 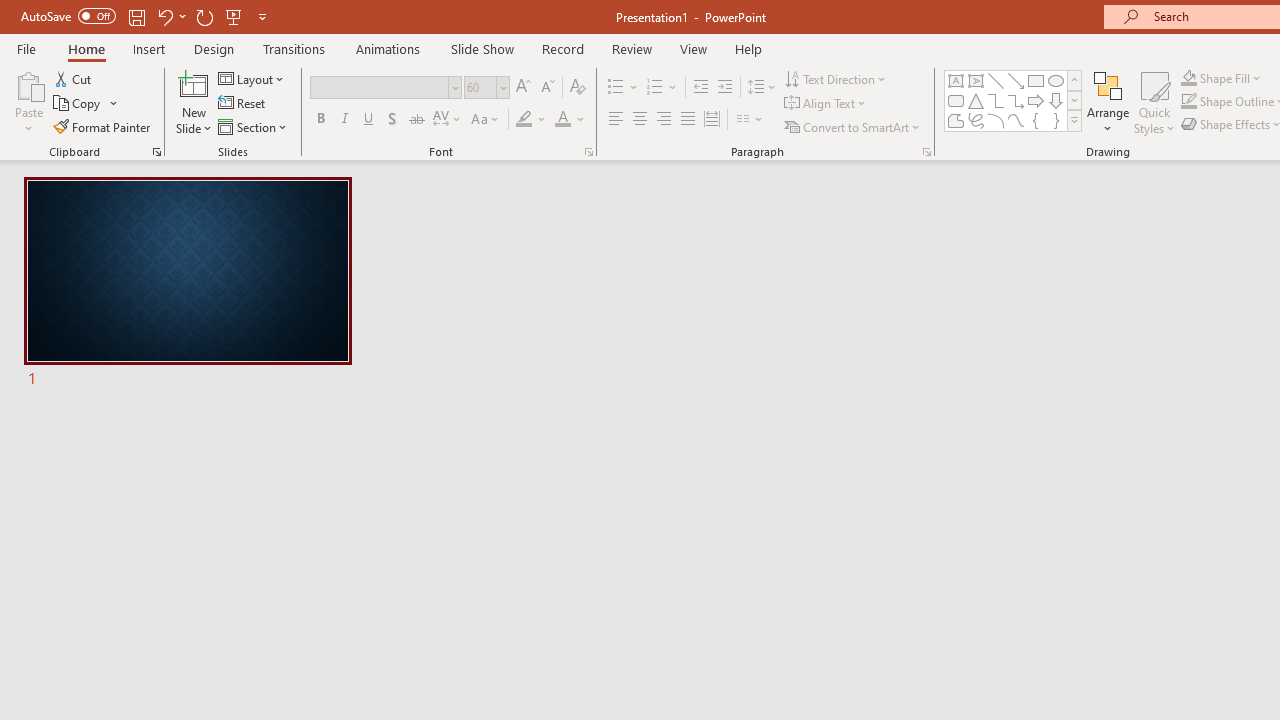 What do you see at coordinates (243, 104) in the screenshot?
I see `Reset` at bounding box center [243, 104].